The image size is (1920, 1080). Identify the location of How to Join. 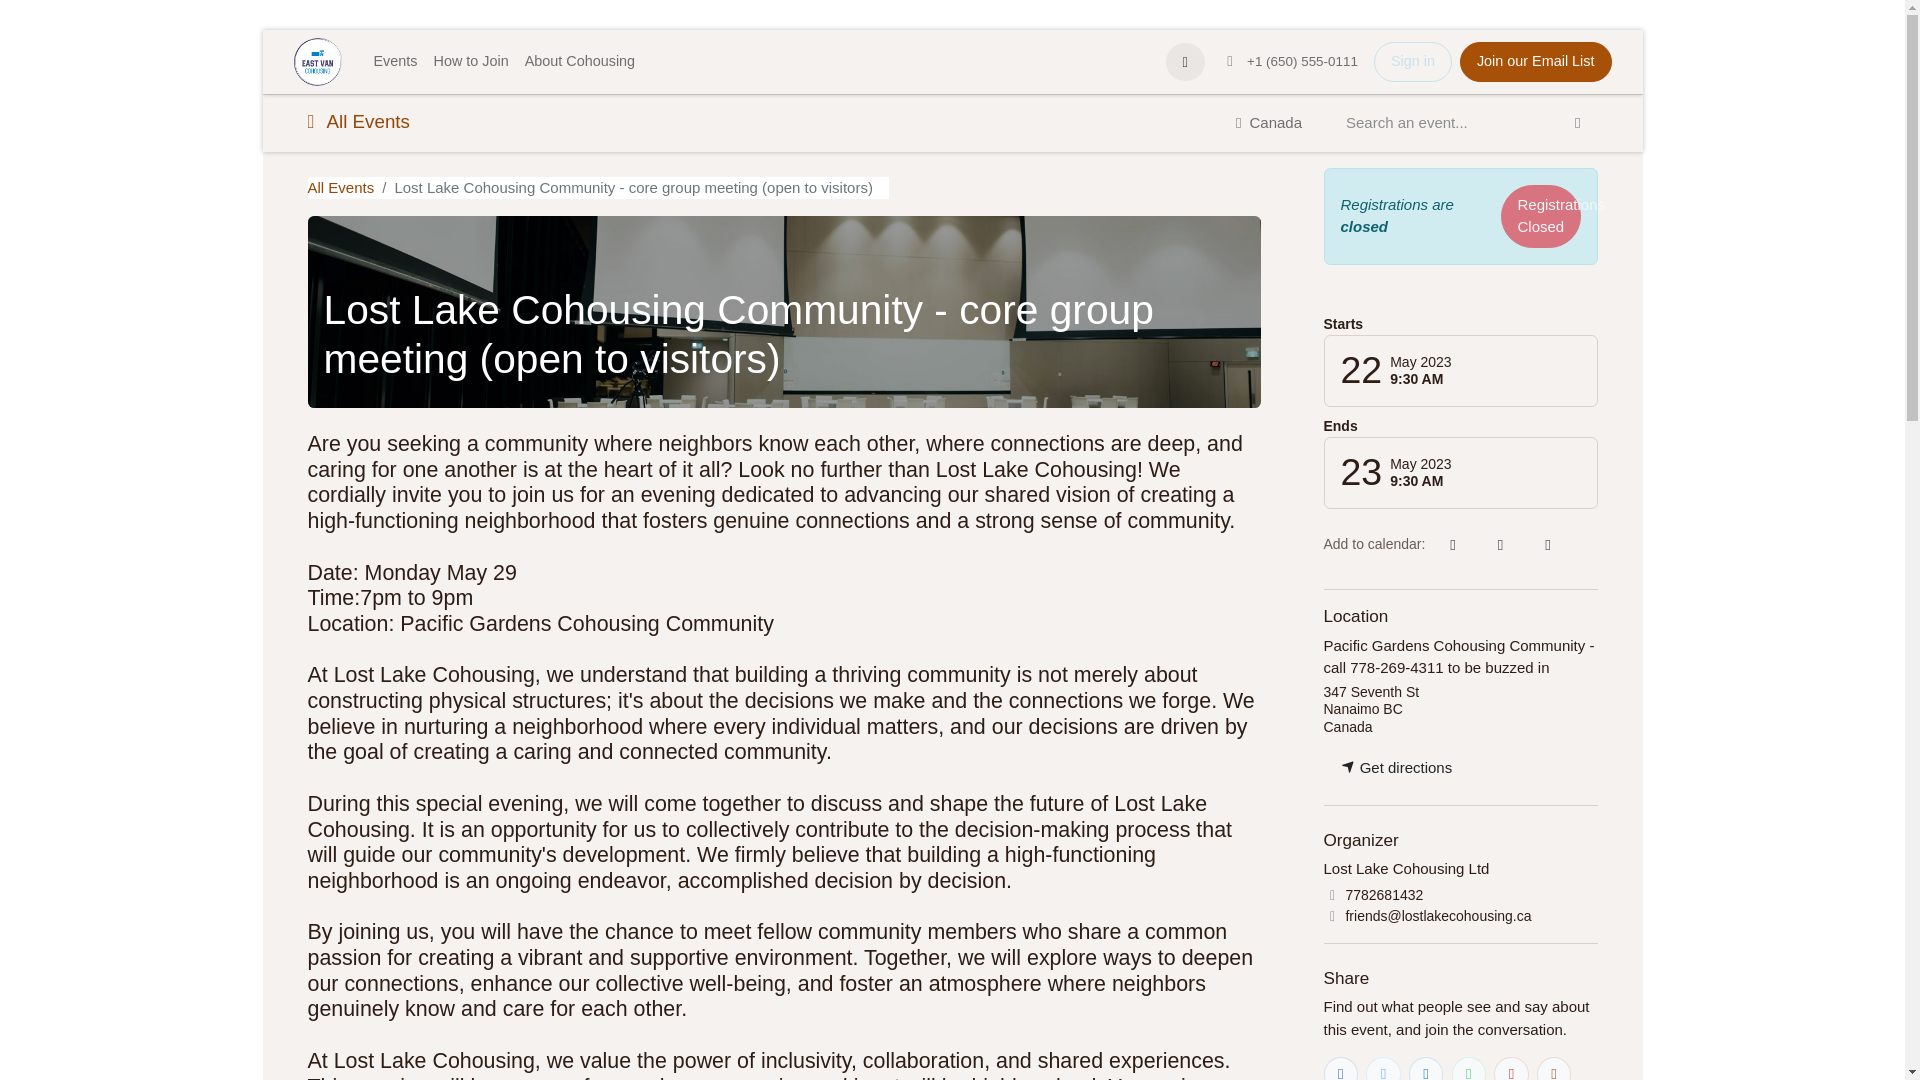
(471, 62).